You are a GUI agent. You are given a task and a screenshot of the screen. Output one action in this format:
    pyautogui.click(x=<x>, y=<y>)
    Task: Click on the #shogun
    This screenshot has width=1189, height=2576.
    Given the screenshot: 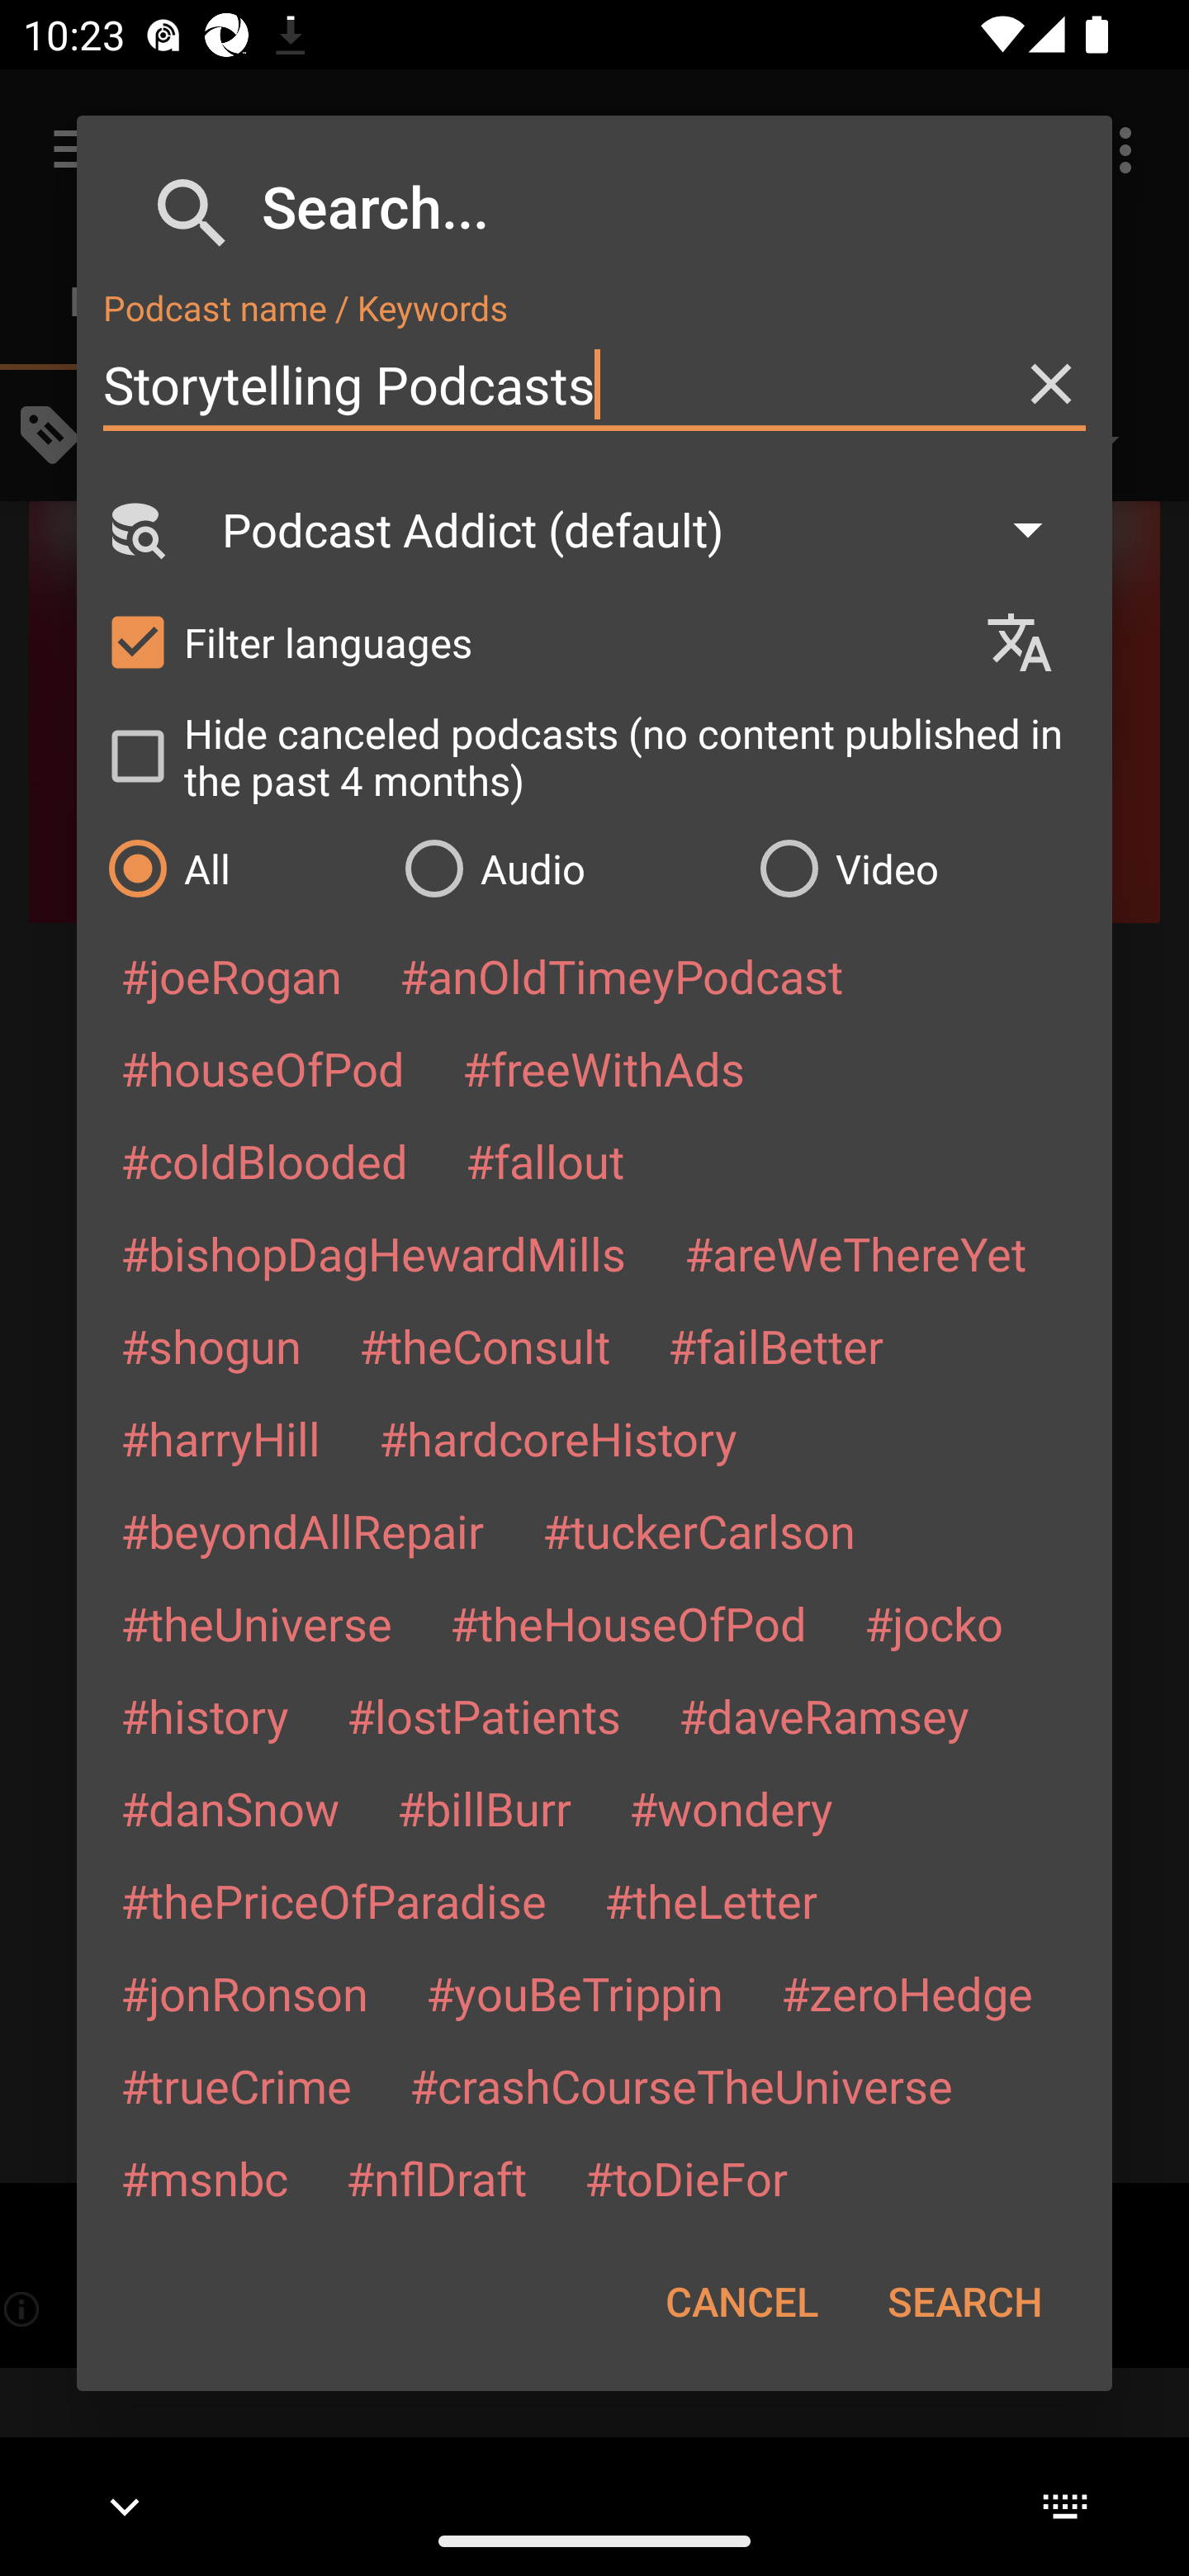 What is the action you would take?
    pyautogui.click(x=210, y=1346)
    